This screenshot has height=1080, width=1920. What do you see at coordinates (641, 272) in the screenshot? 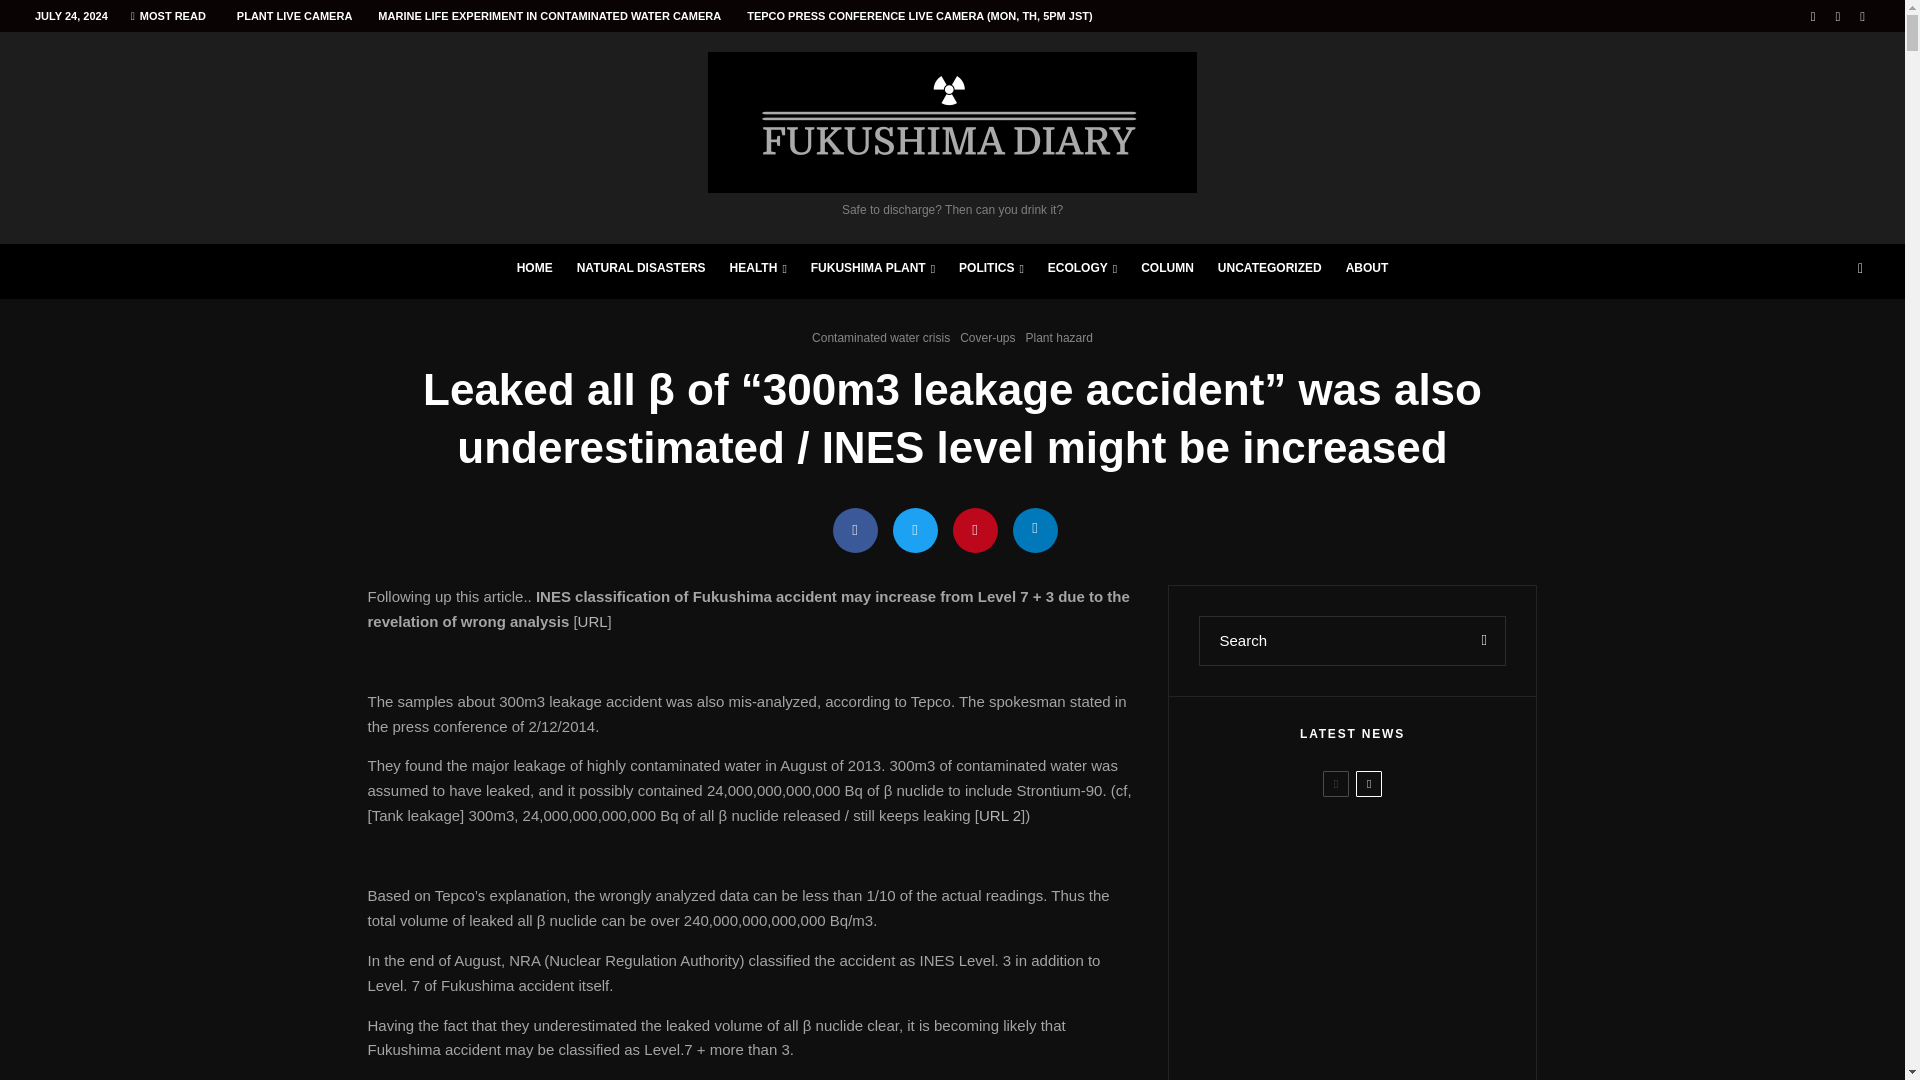
I see `NATURAL DISASTERS` at bounding box center [641, 272].